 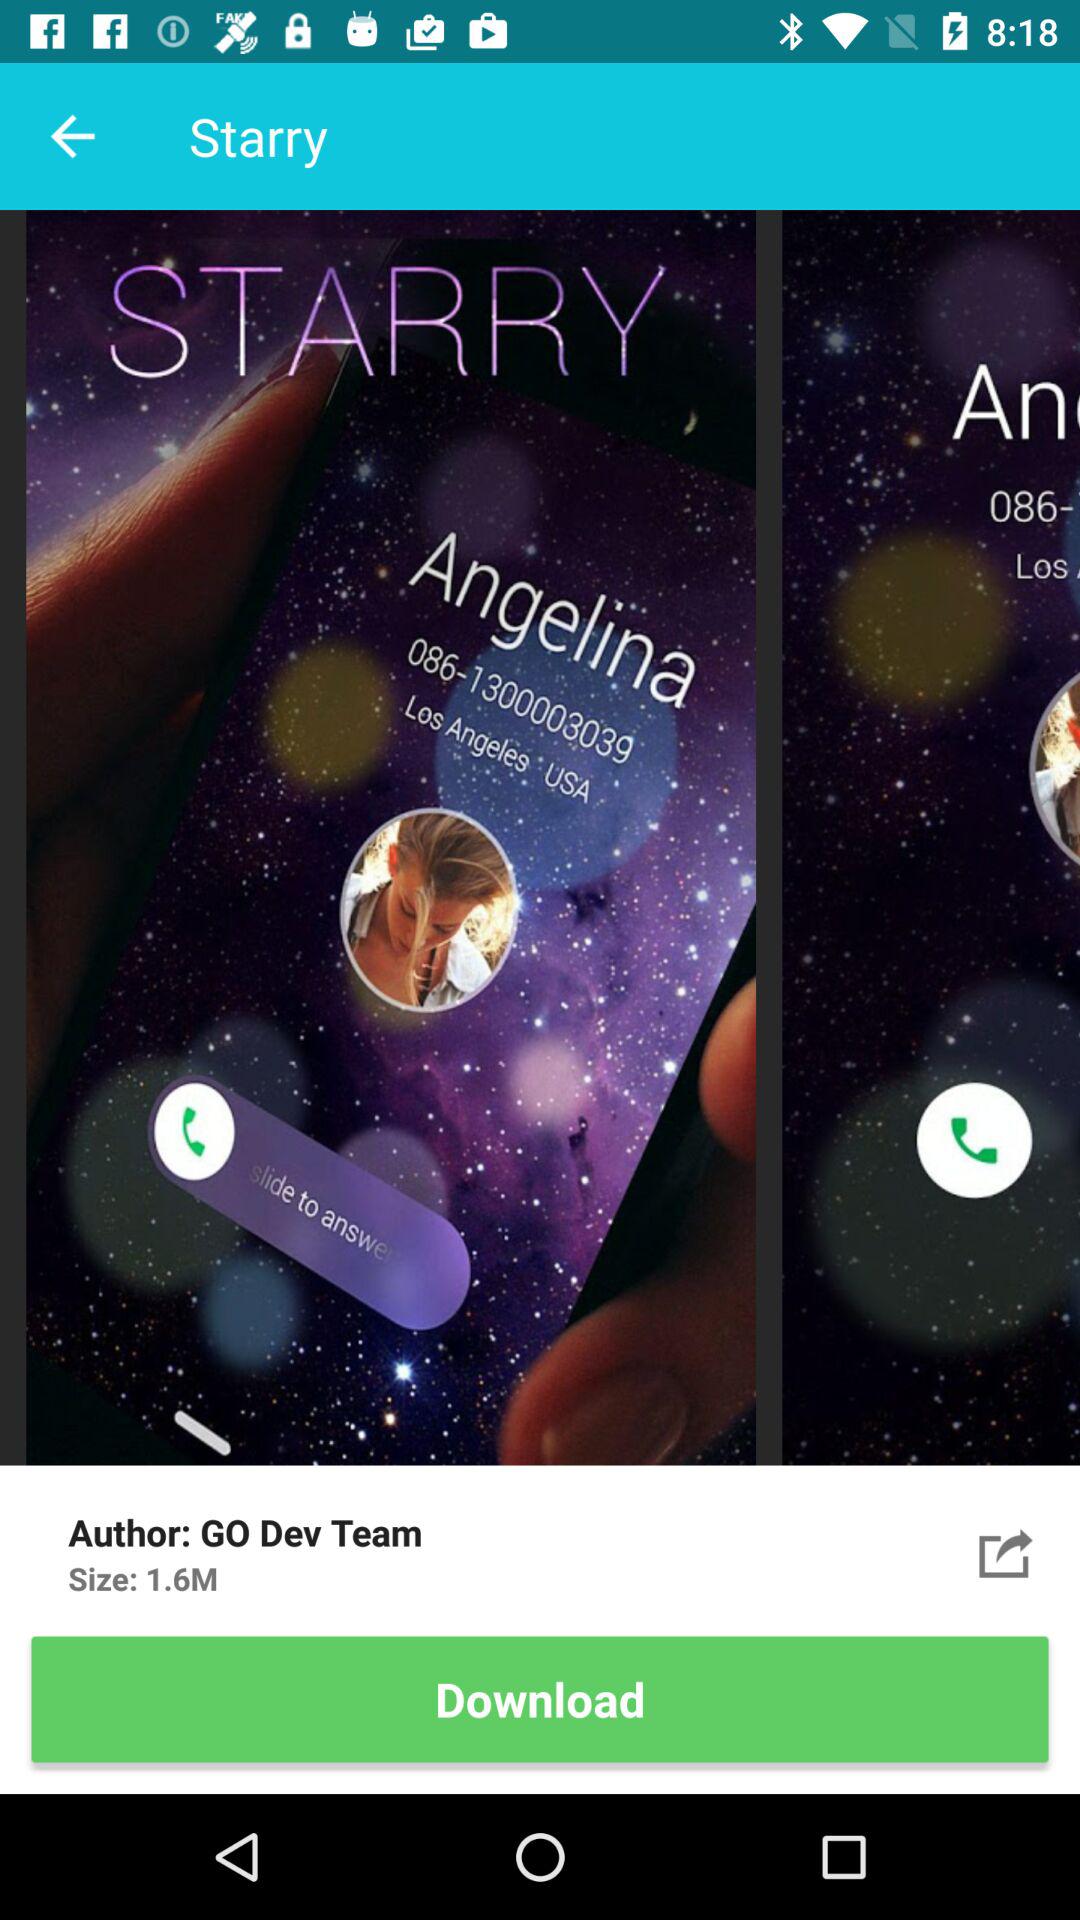 I want to click on turn off the item at the bottom right corner, so click(x=1006, y=1552).